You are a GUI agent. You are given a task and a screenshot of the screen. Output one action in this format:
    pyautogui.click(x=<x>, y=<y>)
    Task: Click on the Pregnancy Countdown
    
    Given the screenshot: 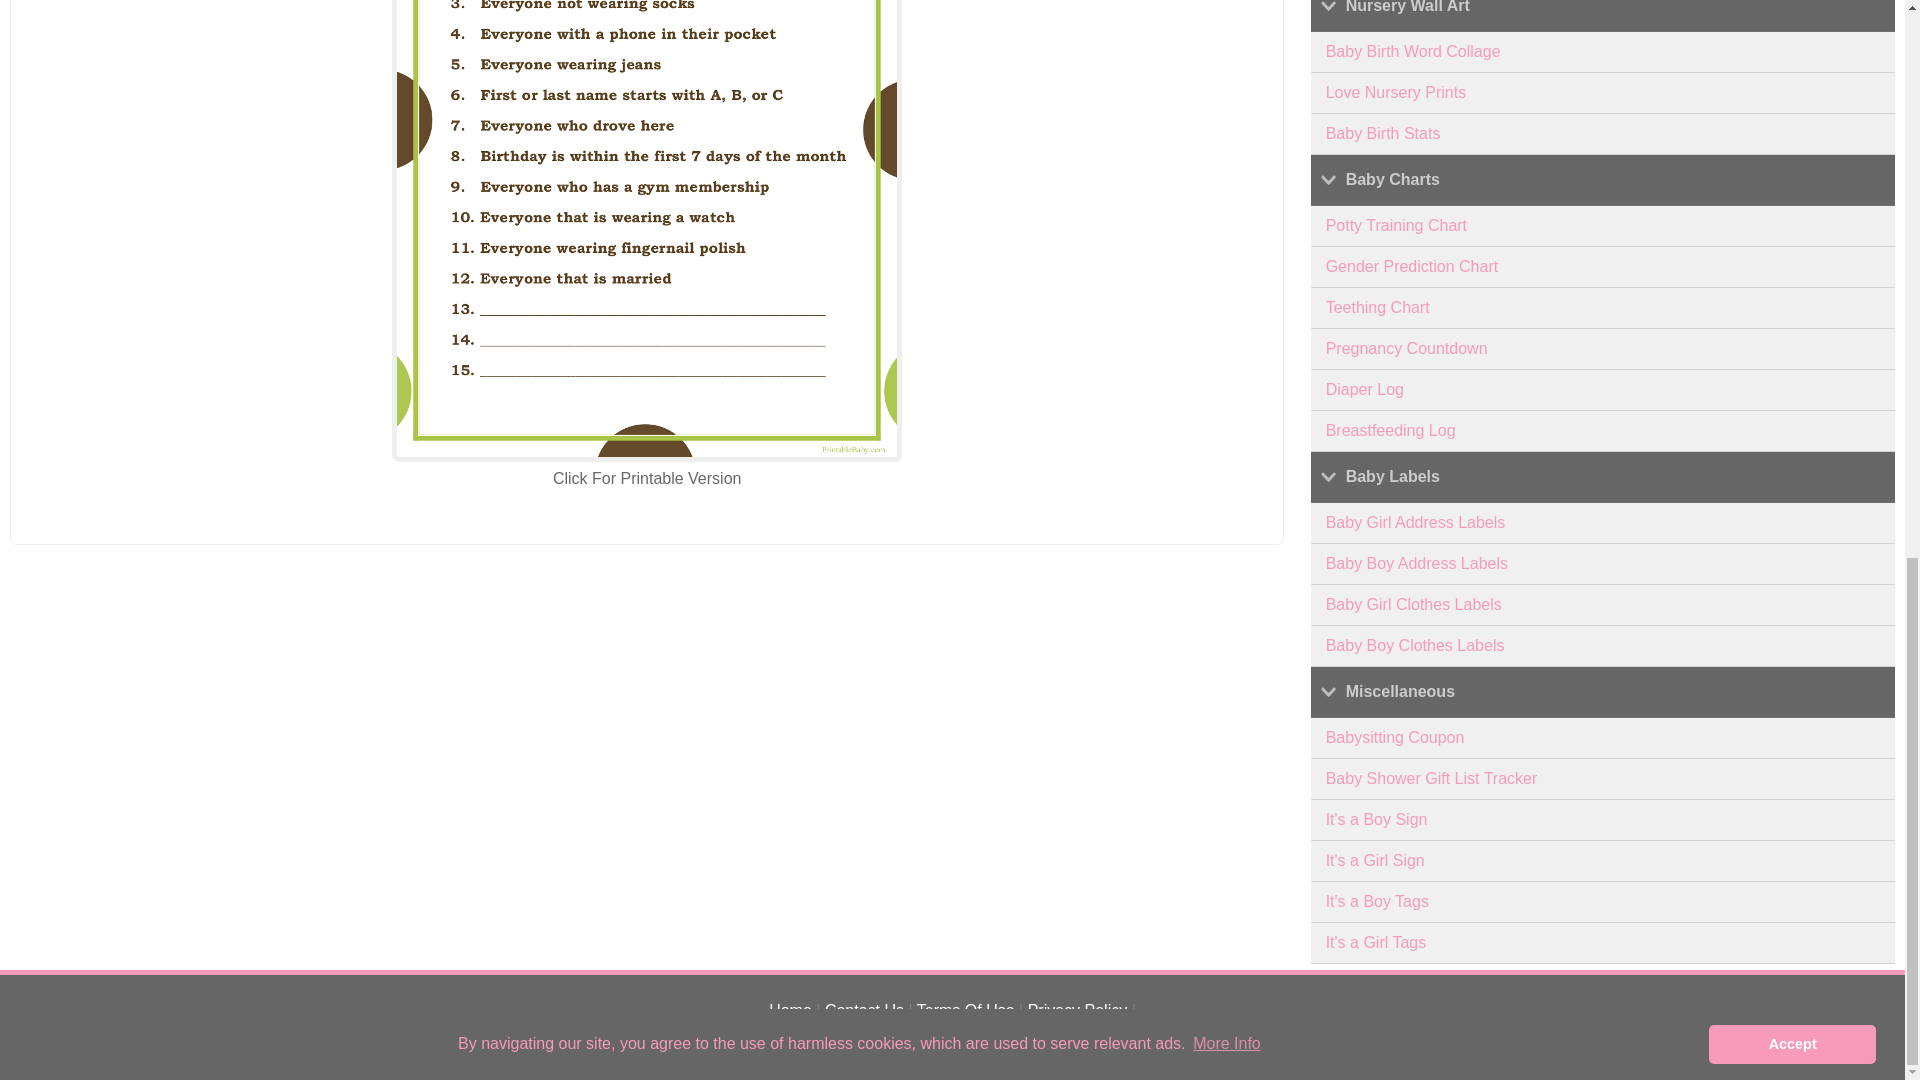 What is the action you would take?
    pyautogui.click(x=1603, y=350)
    